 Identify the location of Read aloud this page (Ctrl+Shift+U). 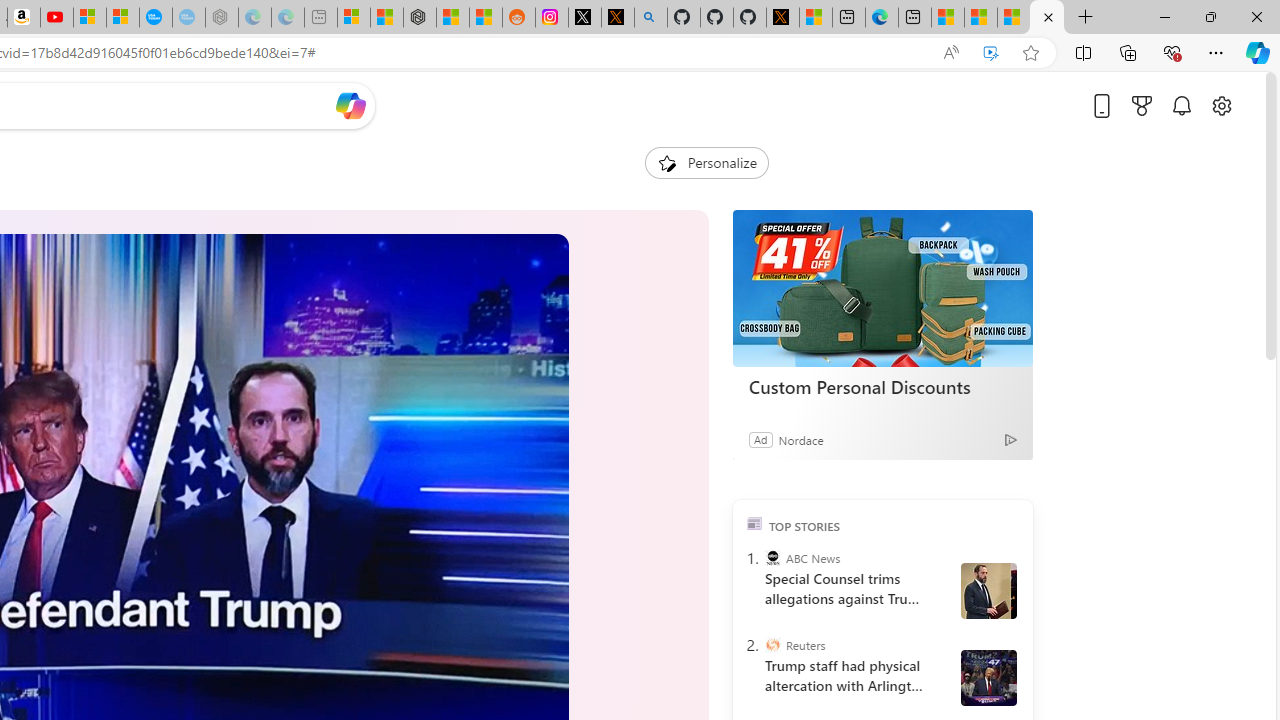
(950, 53).